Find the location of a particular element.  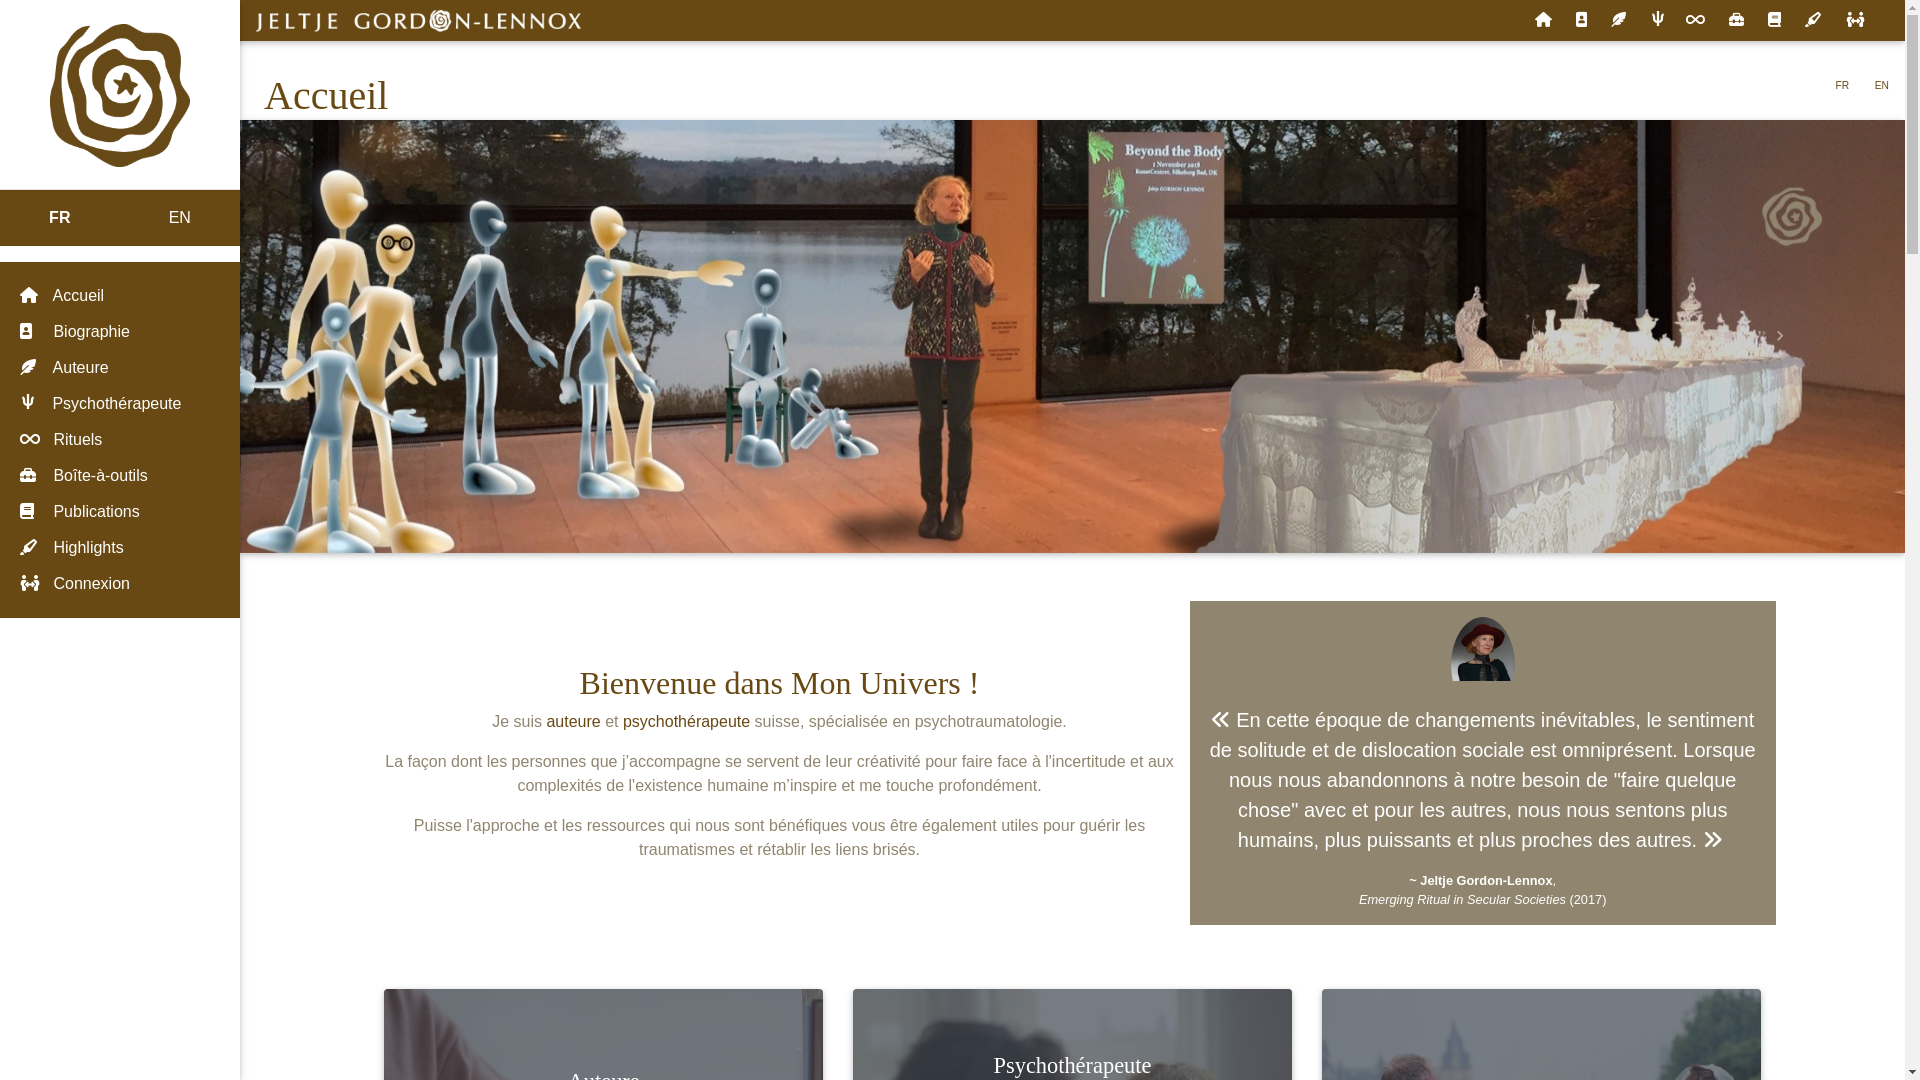

Previous is located at coordinates (364, 336).